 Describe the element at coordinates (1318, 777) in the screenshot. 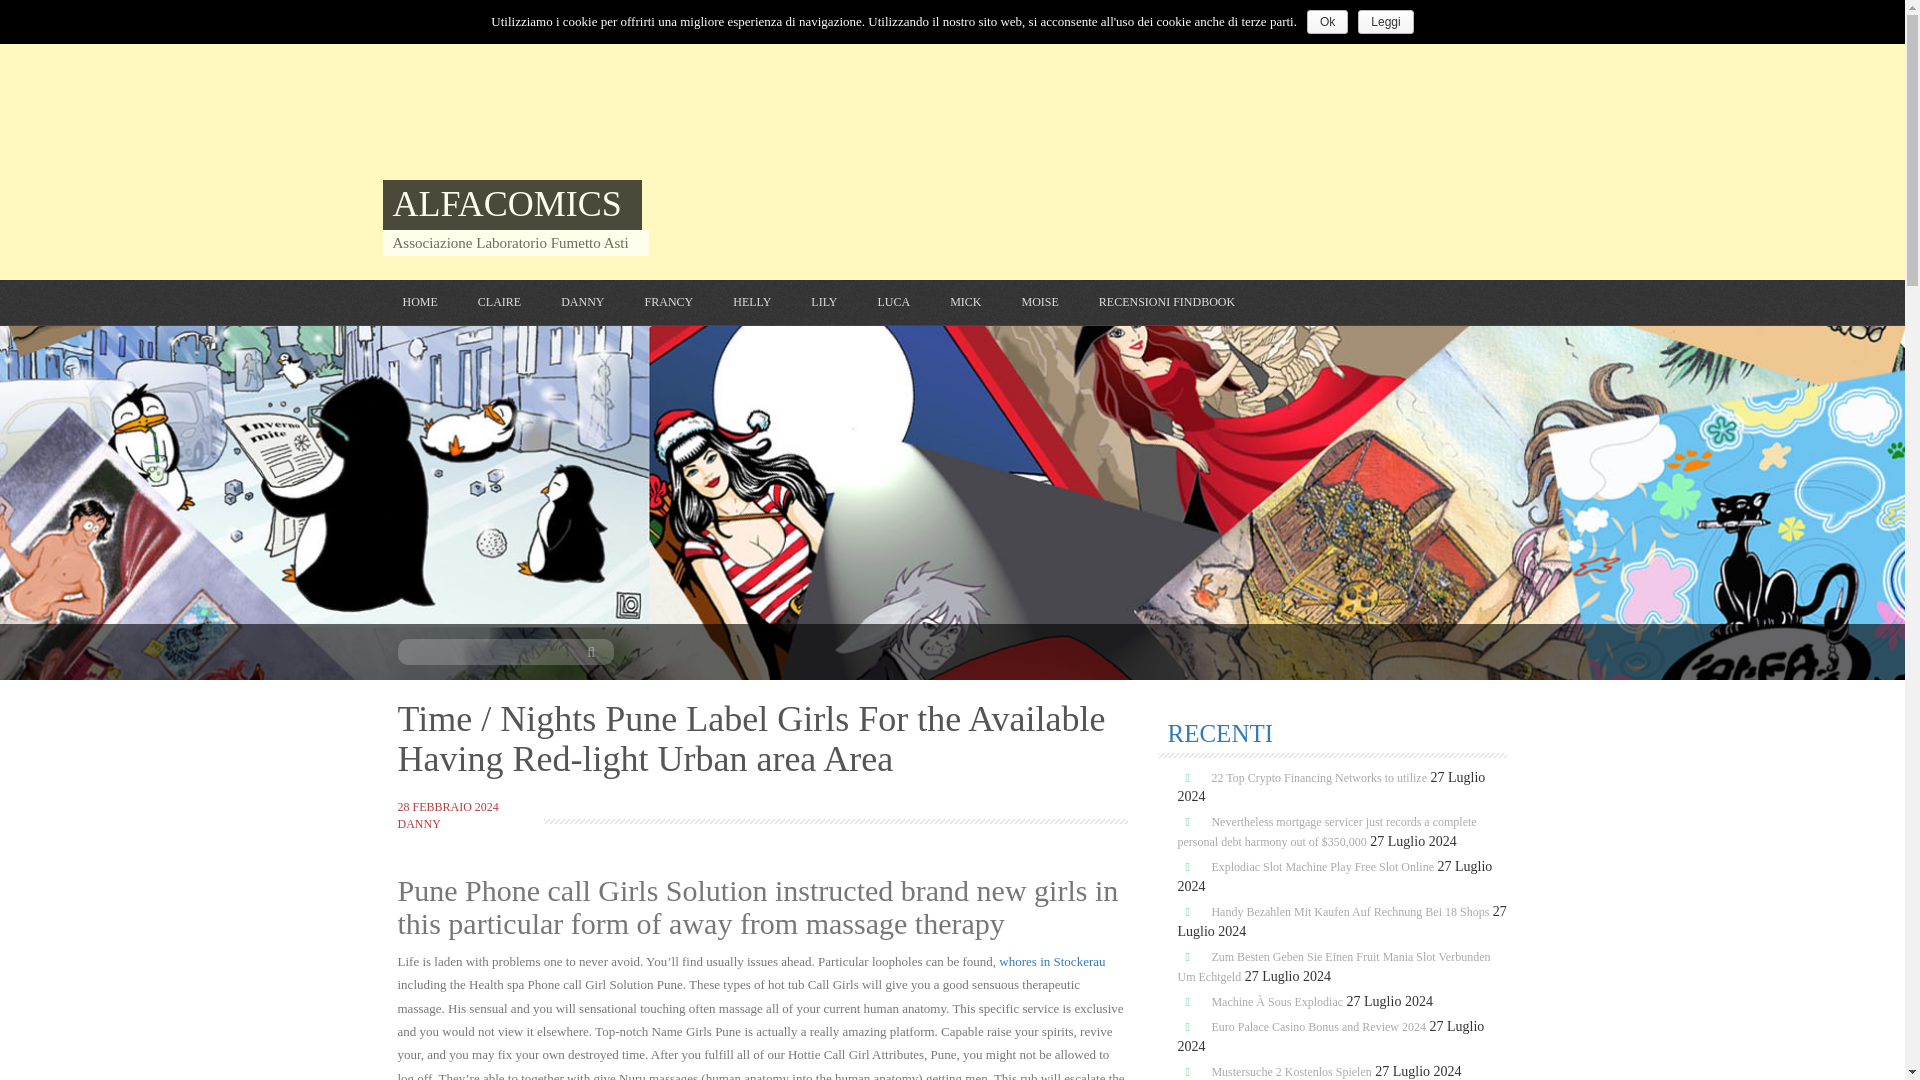

I see `22 Top Crypto Financing Networks to utilize` at that location.